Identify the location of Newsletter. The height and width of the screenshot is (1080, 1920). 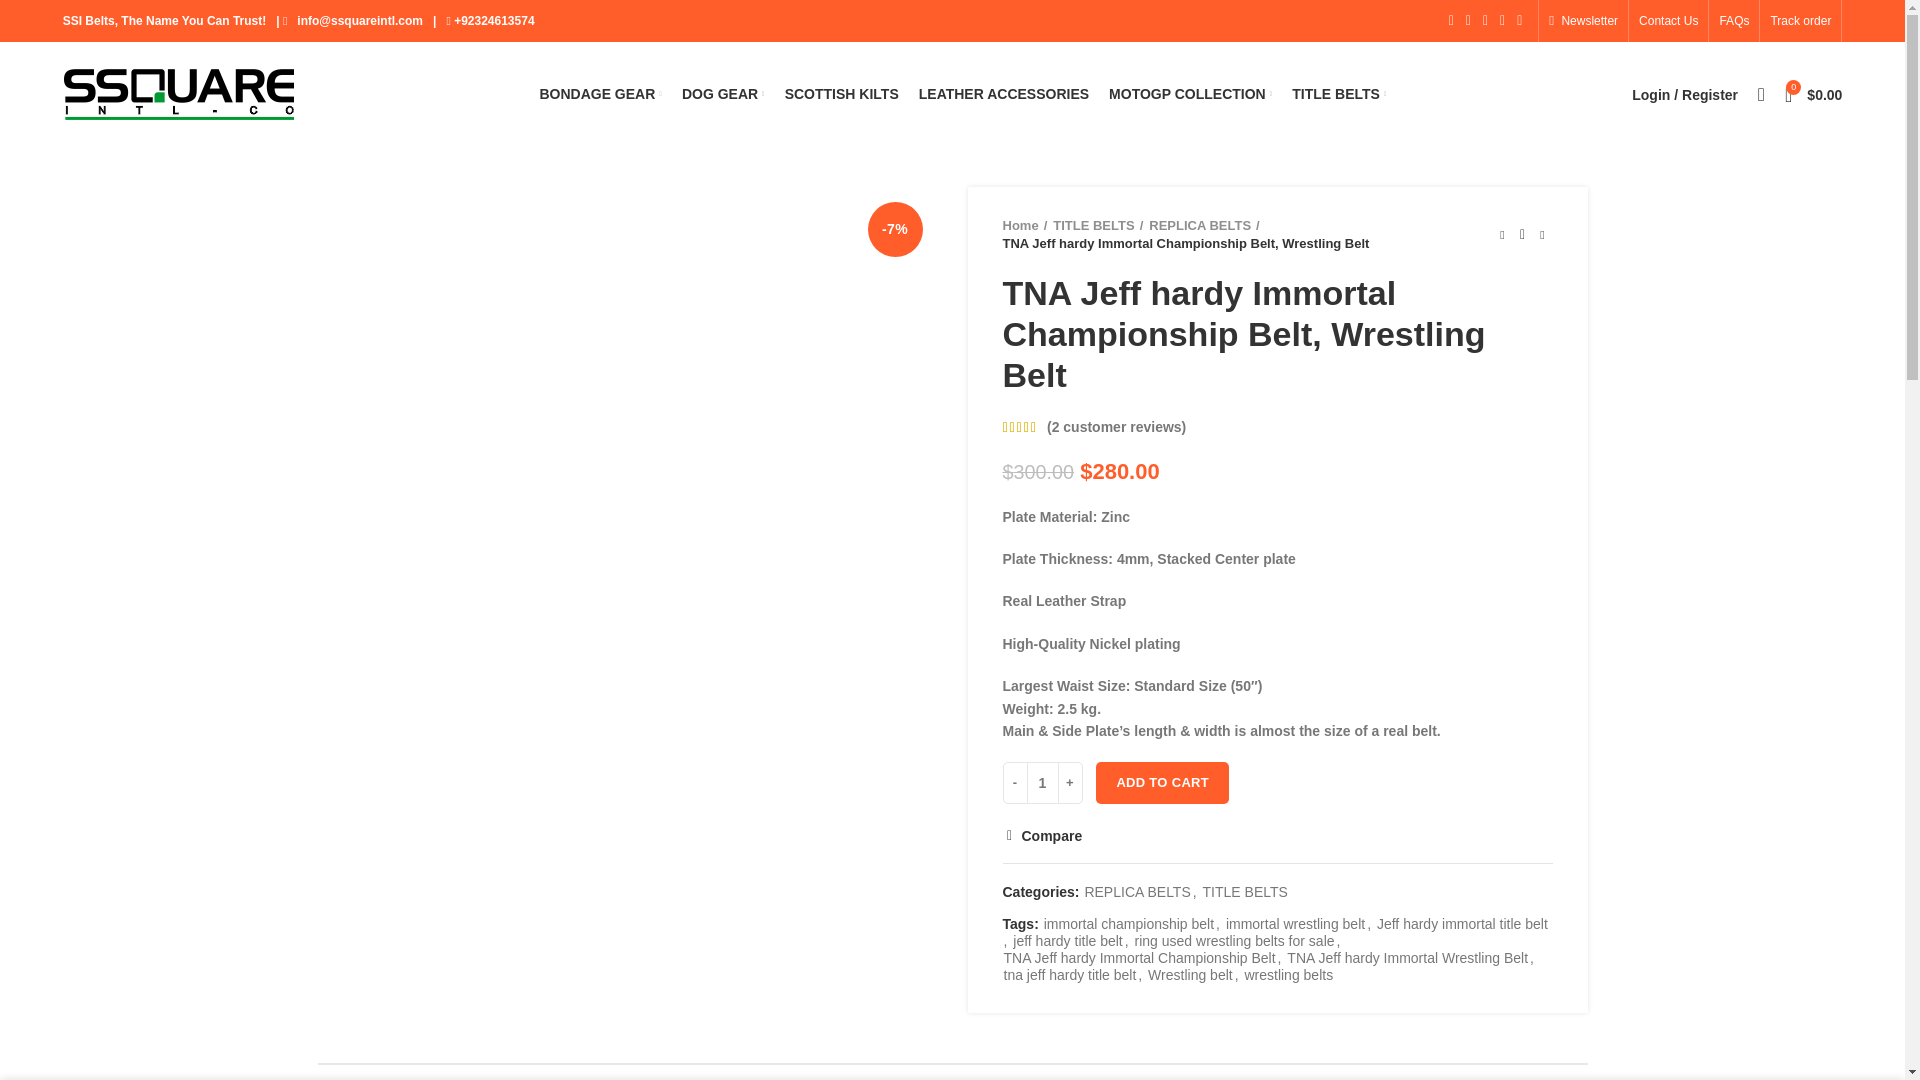
(1584, 21).